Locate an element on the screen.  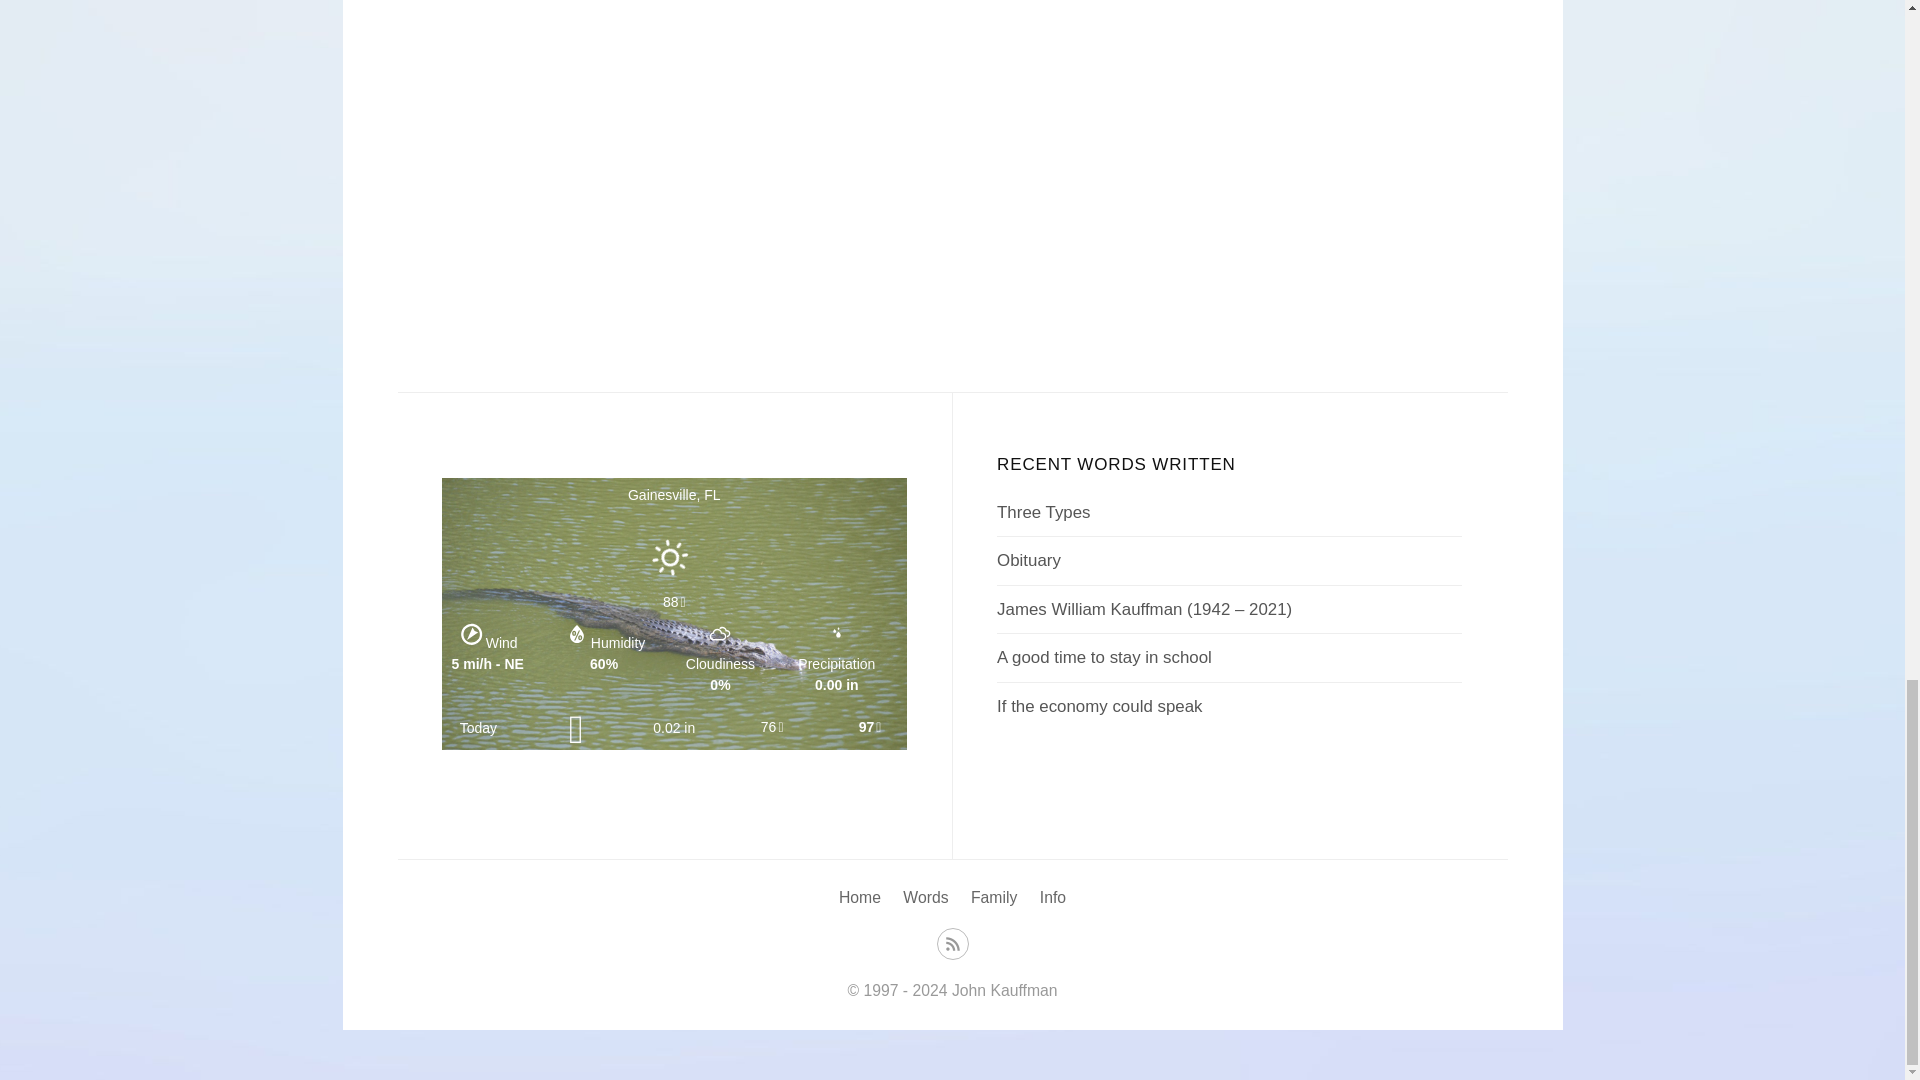
Clear Sky is located at coordinates (674, 578).